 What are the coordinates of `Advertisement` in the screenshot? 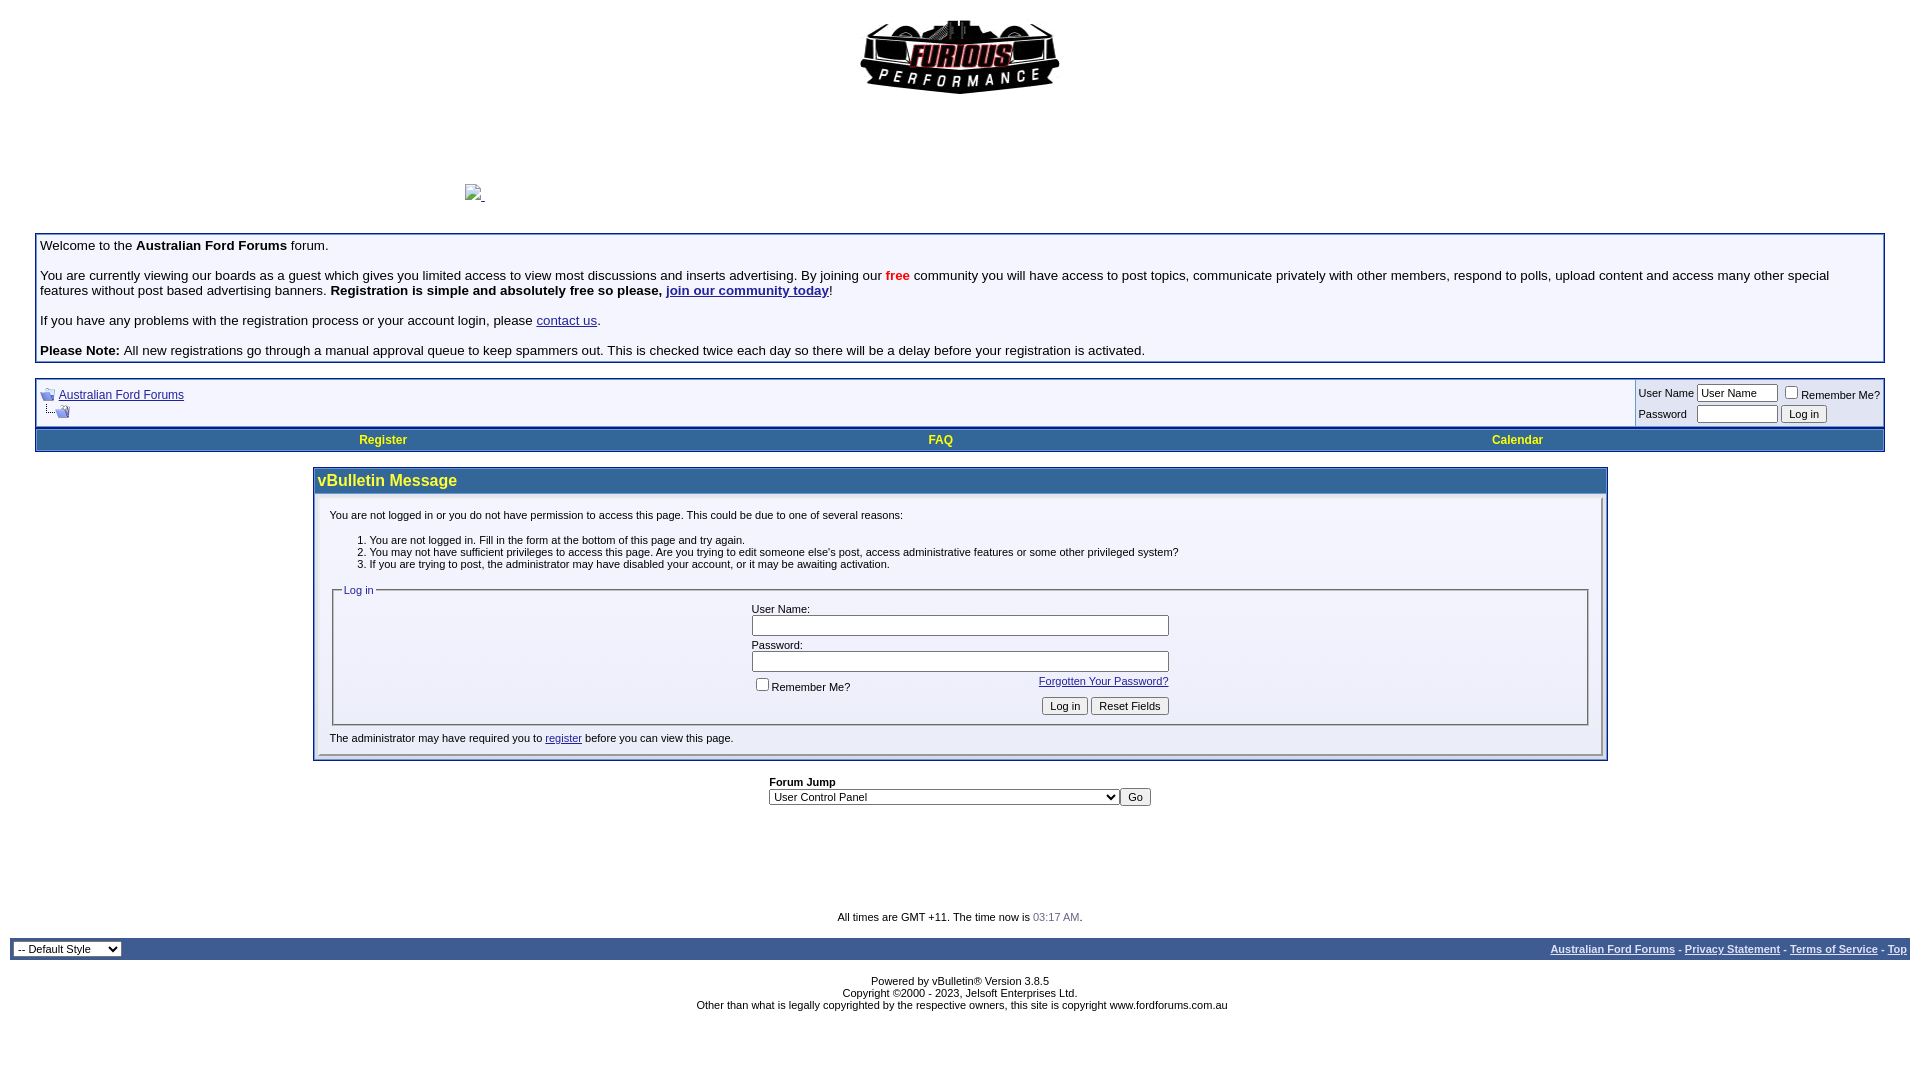 It's located at (960, 866).